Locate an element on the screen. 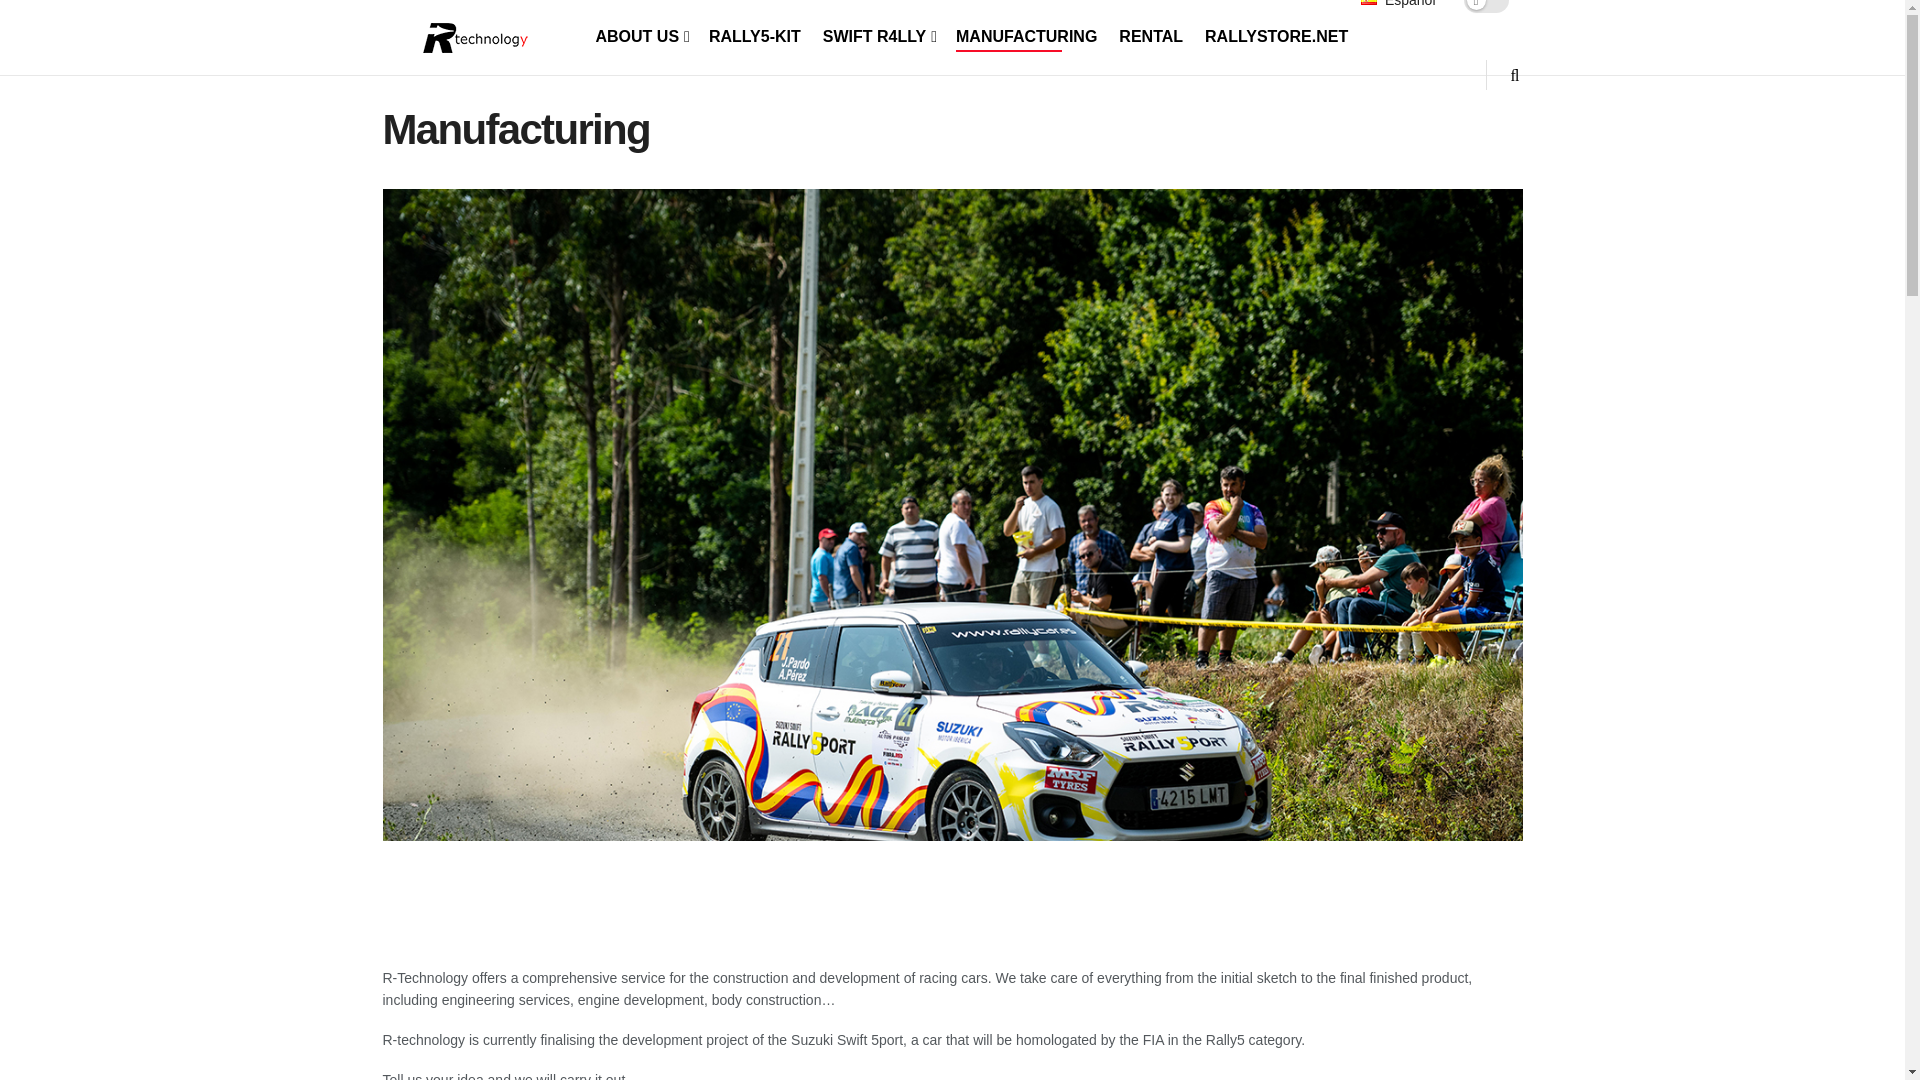  MANUFACTURING is located at coordinates (1026, 36).